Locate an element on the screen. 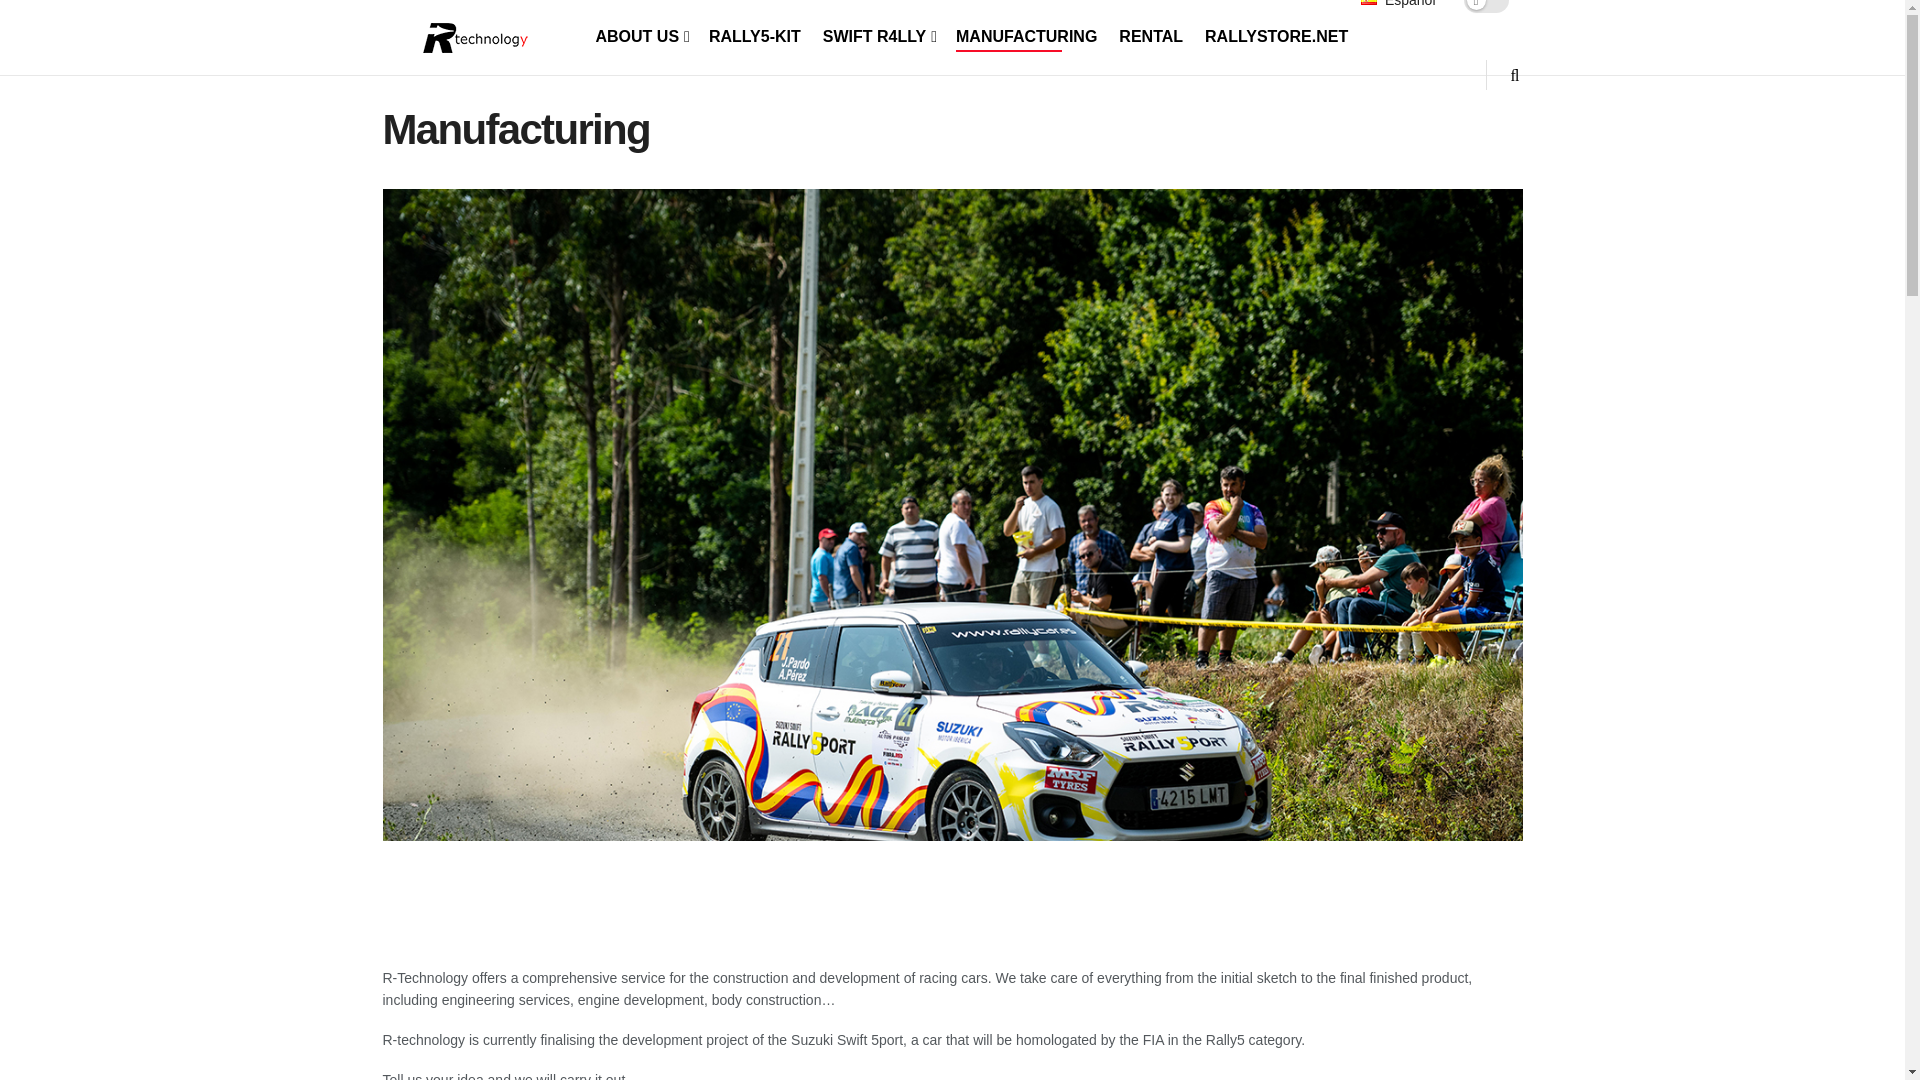  MANUFACTURING is located at coordinates (1026, 36).